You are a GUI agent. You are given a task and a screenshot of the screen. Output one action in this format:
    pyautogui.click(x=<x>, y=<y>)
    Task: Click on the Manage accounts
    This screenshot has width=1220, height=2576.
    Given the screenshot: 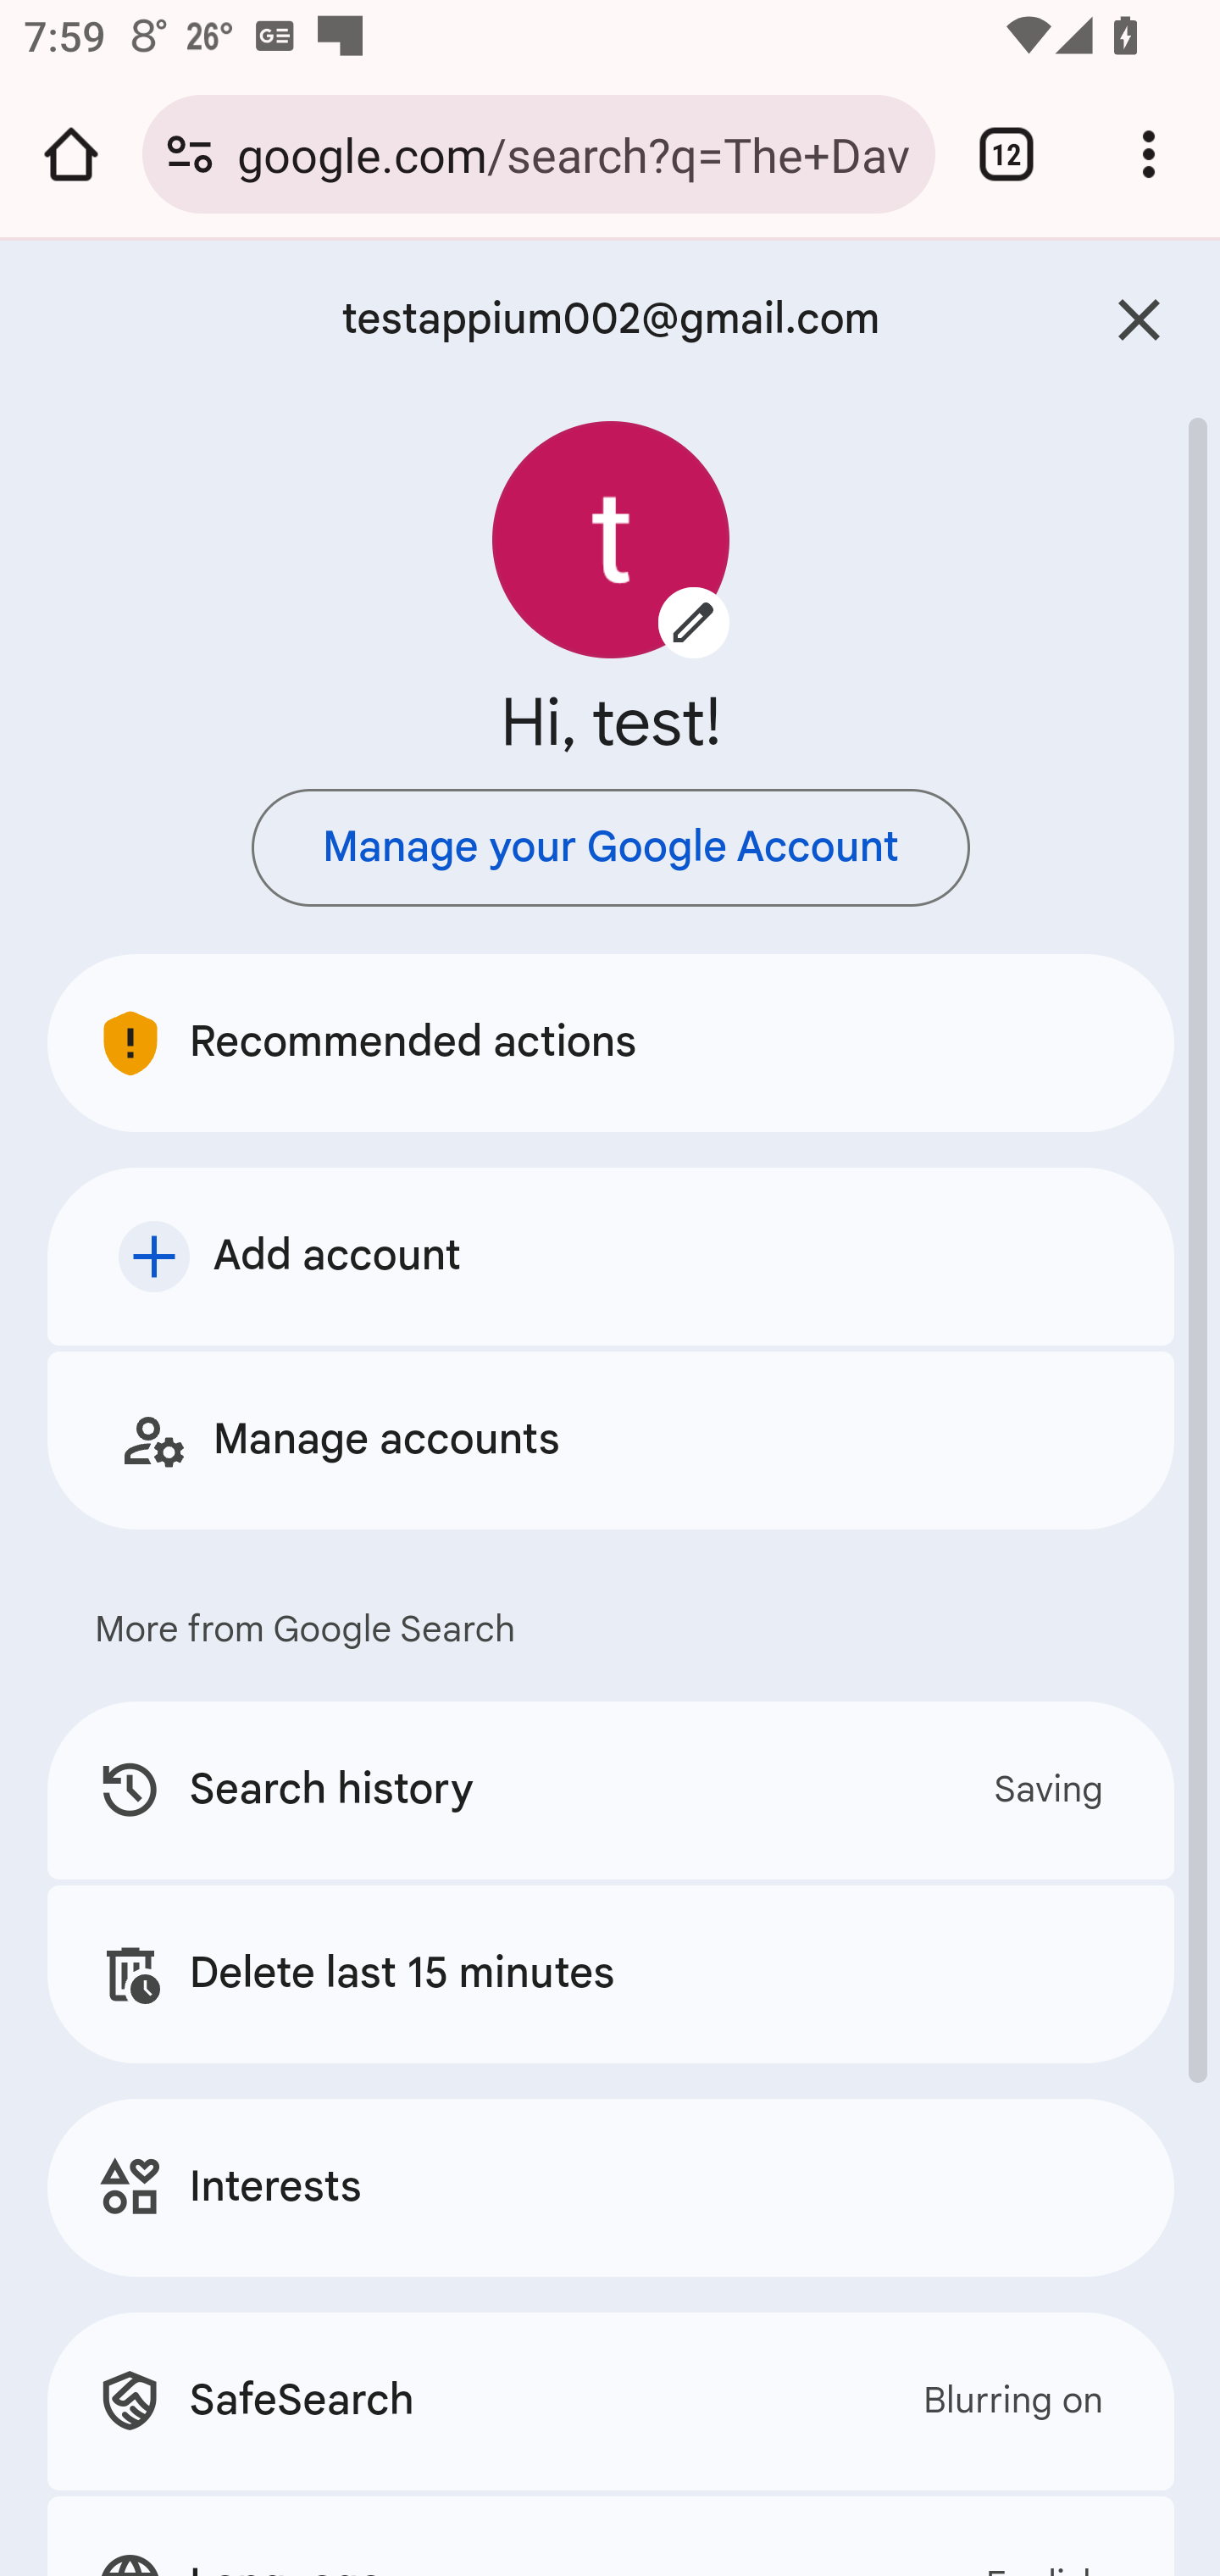 What is the action you would take?
    pyautogui.click(x=612, y=1439)
    